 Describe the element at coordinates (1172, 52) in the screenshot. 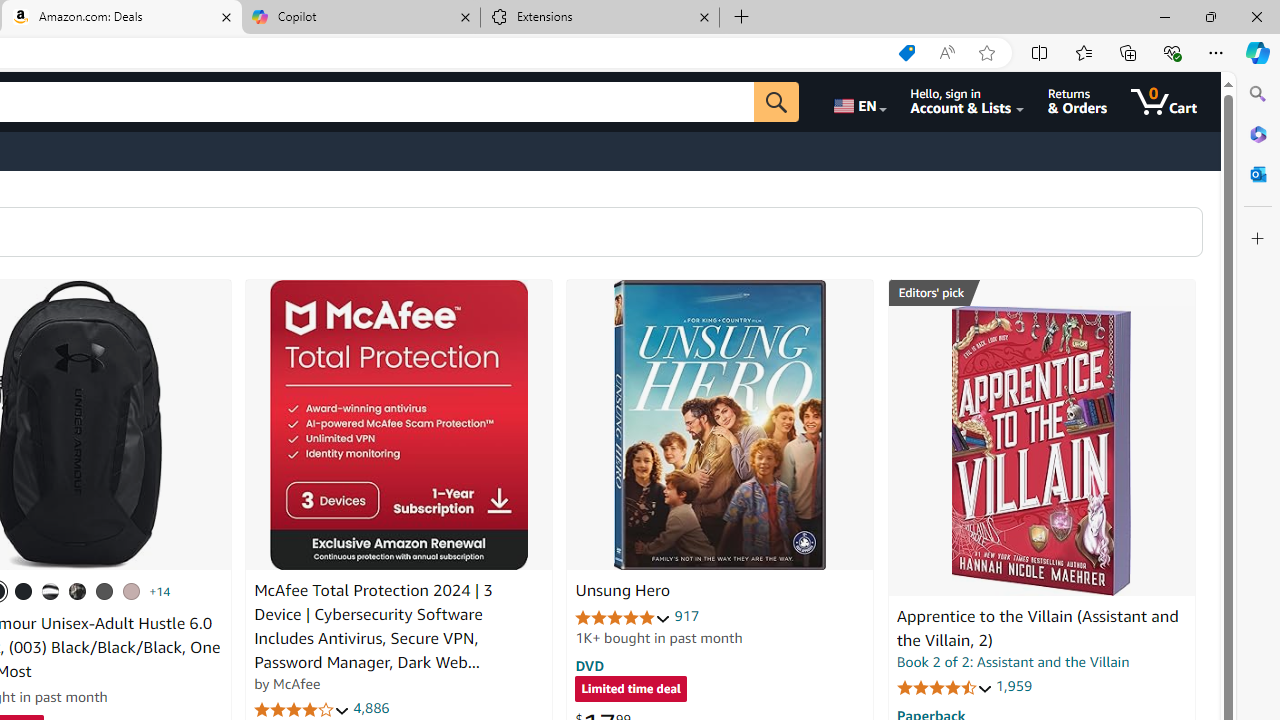

I see `Browser essentials` at that location.